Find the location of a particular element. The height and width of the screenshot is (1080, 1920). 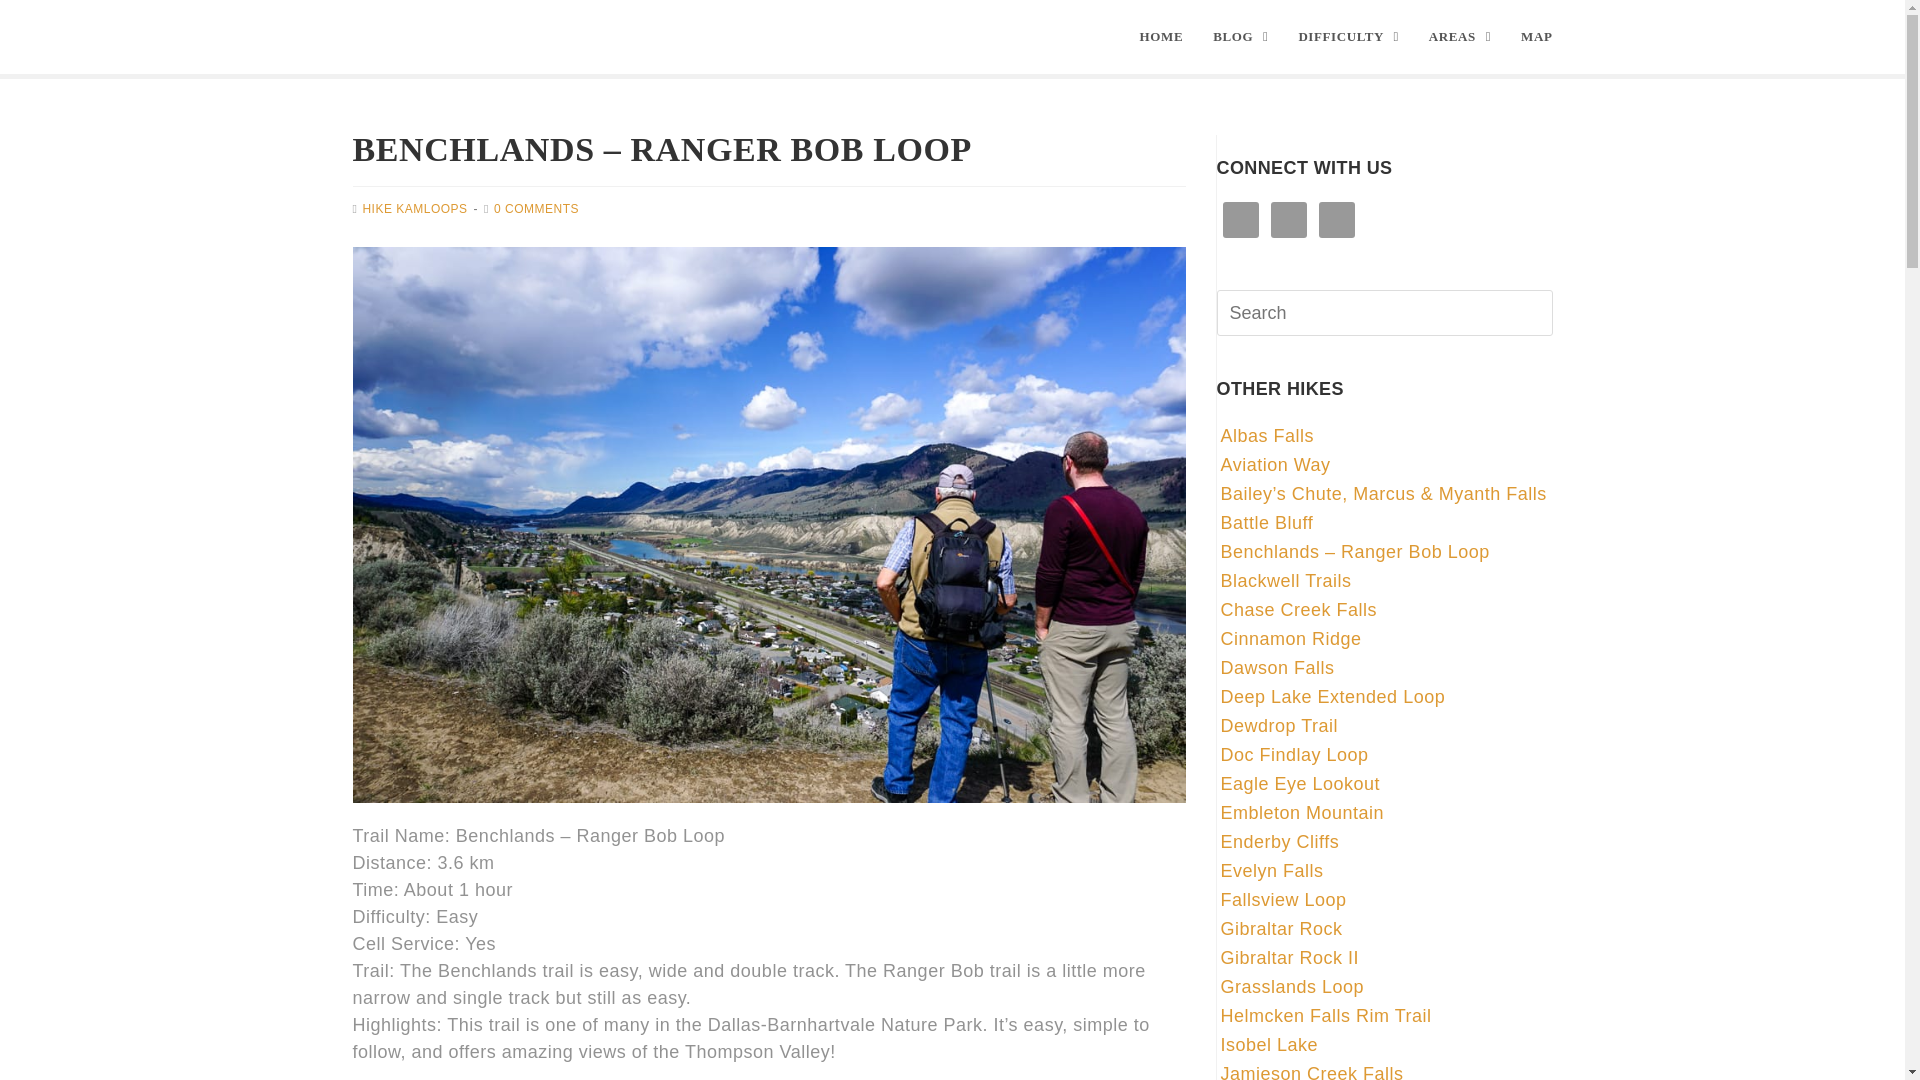

AREAS is located at coordinates (1459, 37).